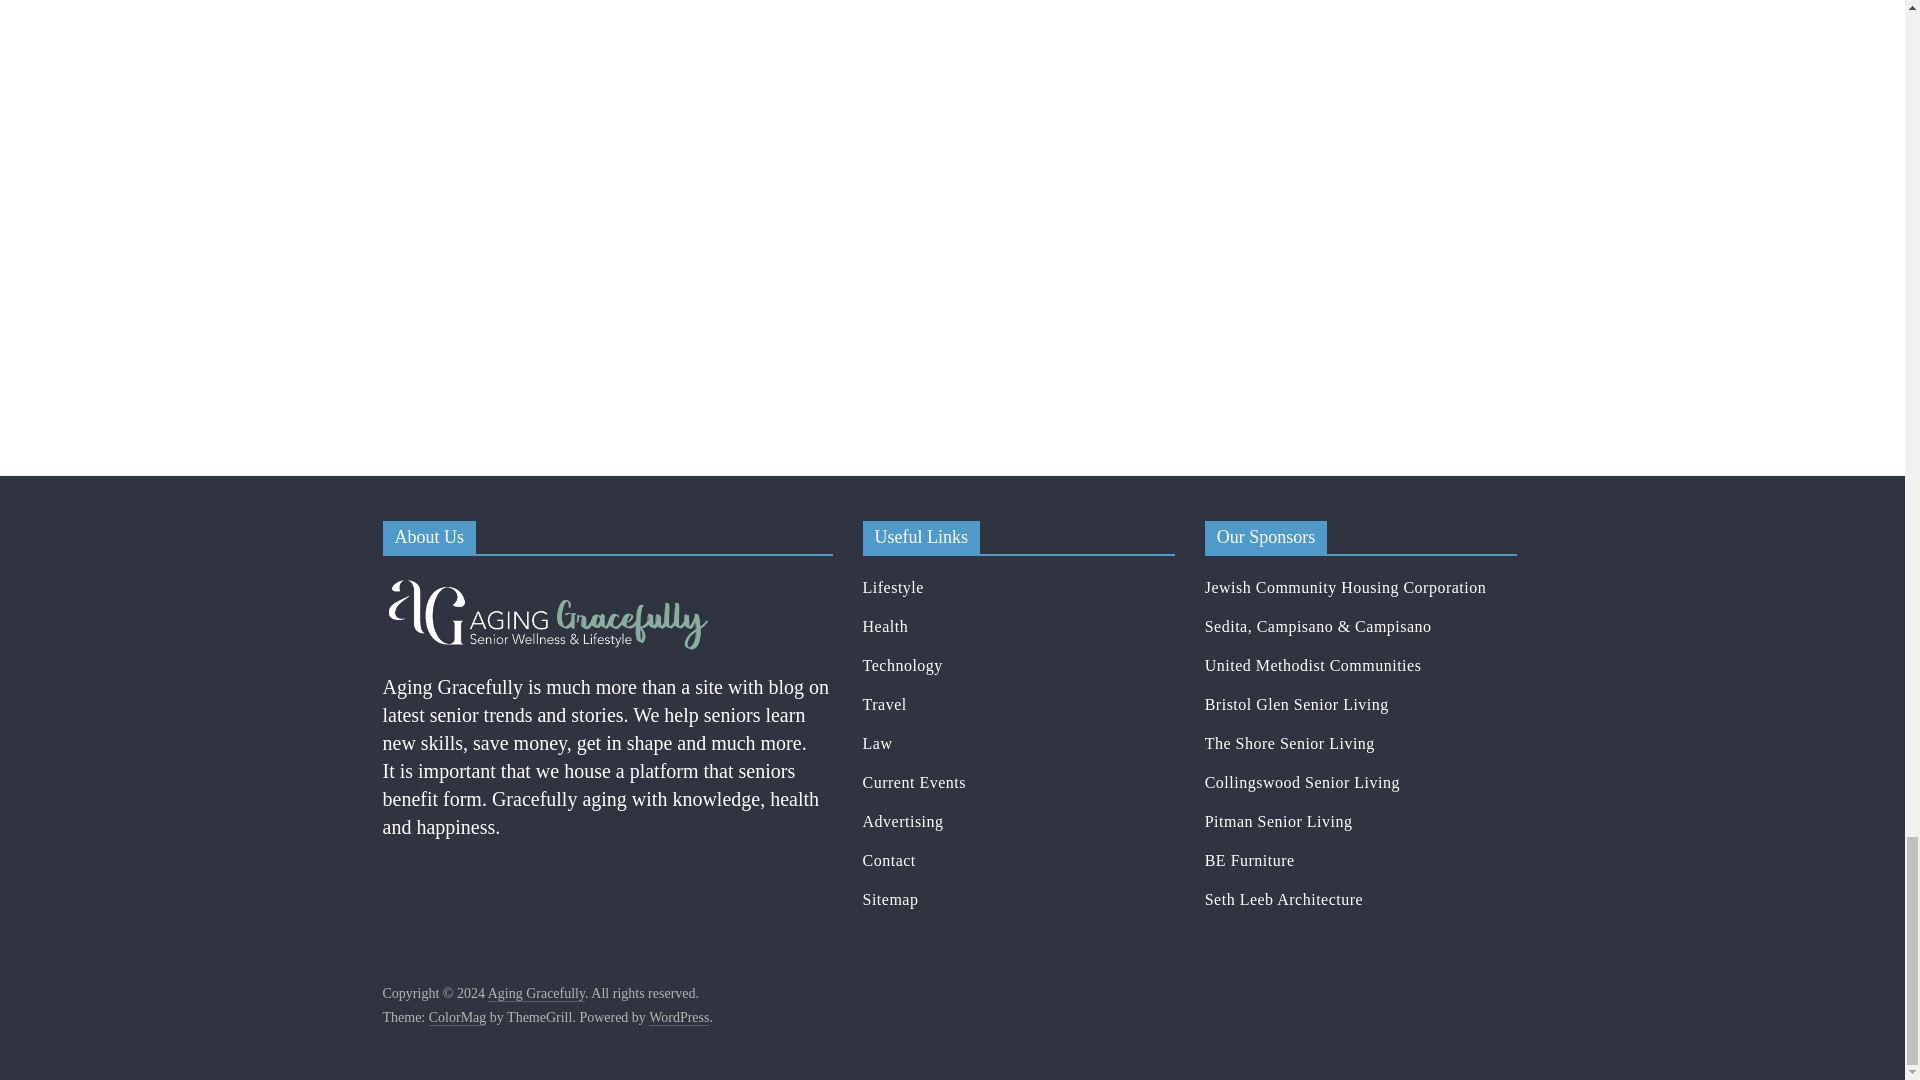 The width and height of the screenshot is (1920, 1080). Describe the element at coordinates (678, 1018) in the screenshot. I see `WordPress` at that location.